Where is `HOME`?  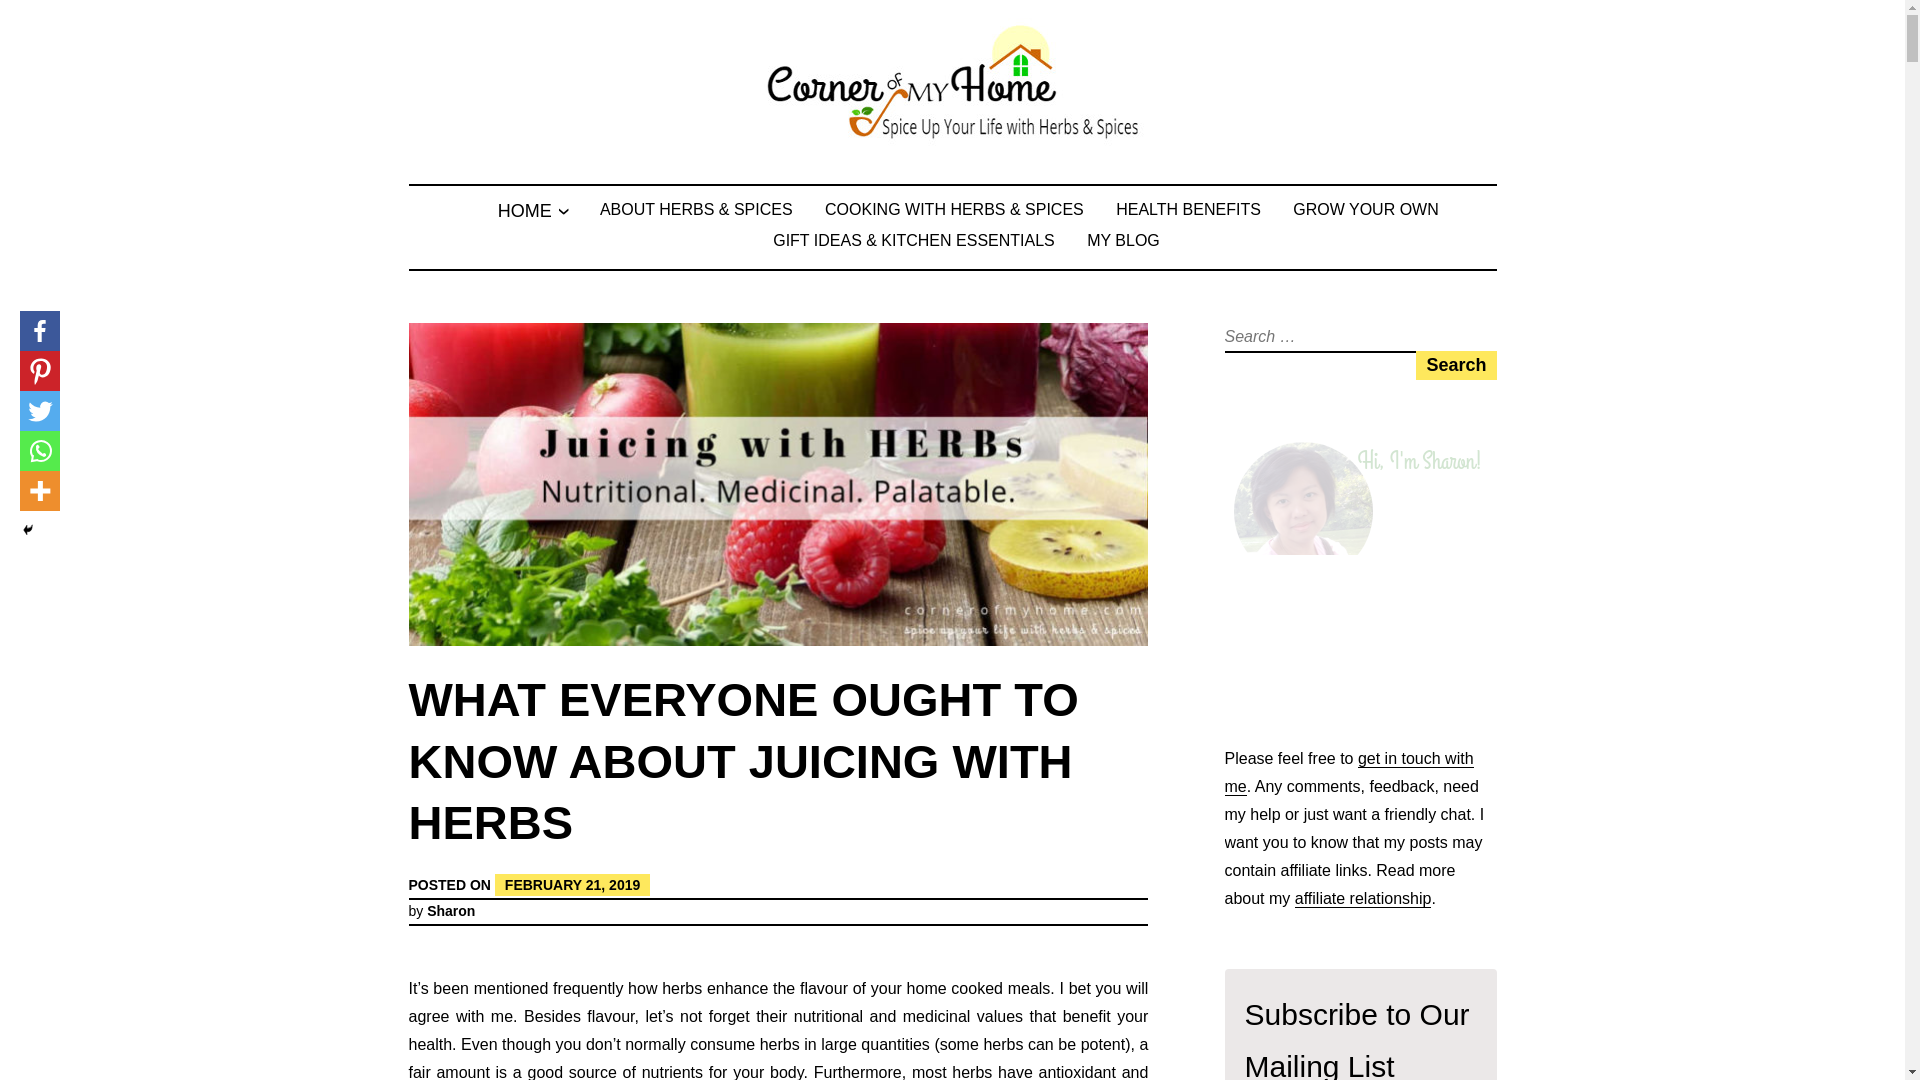 HOME is located at coordinates (524, 210).